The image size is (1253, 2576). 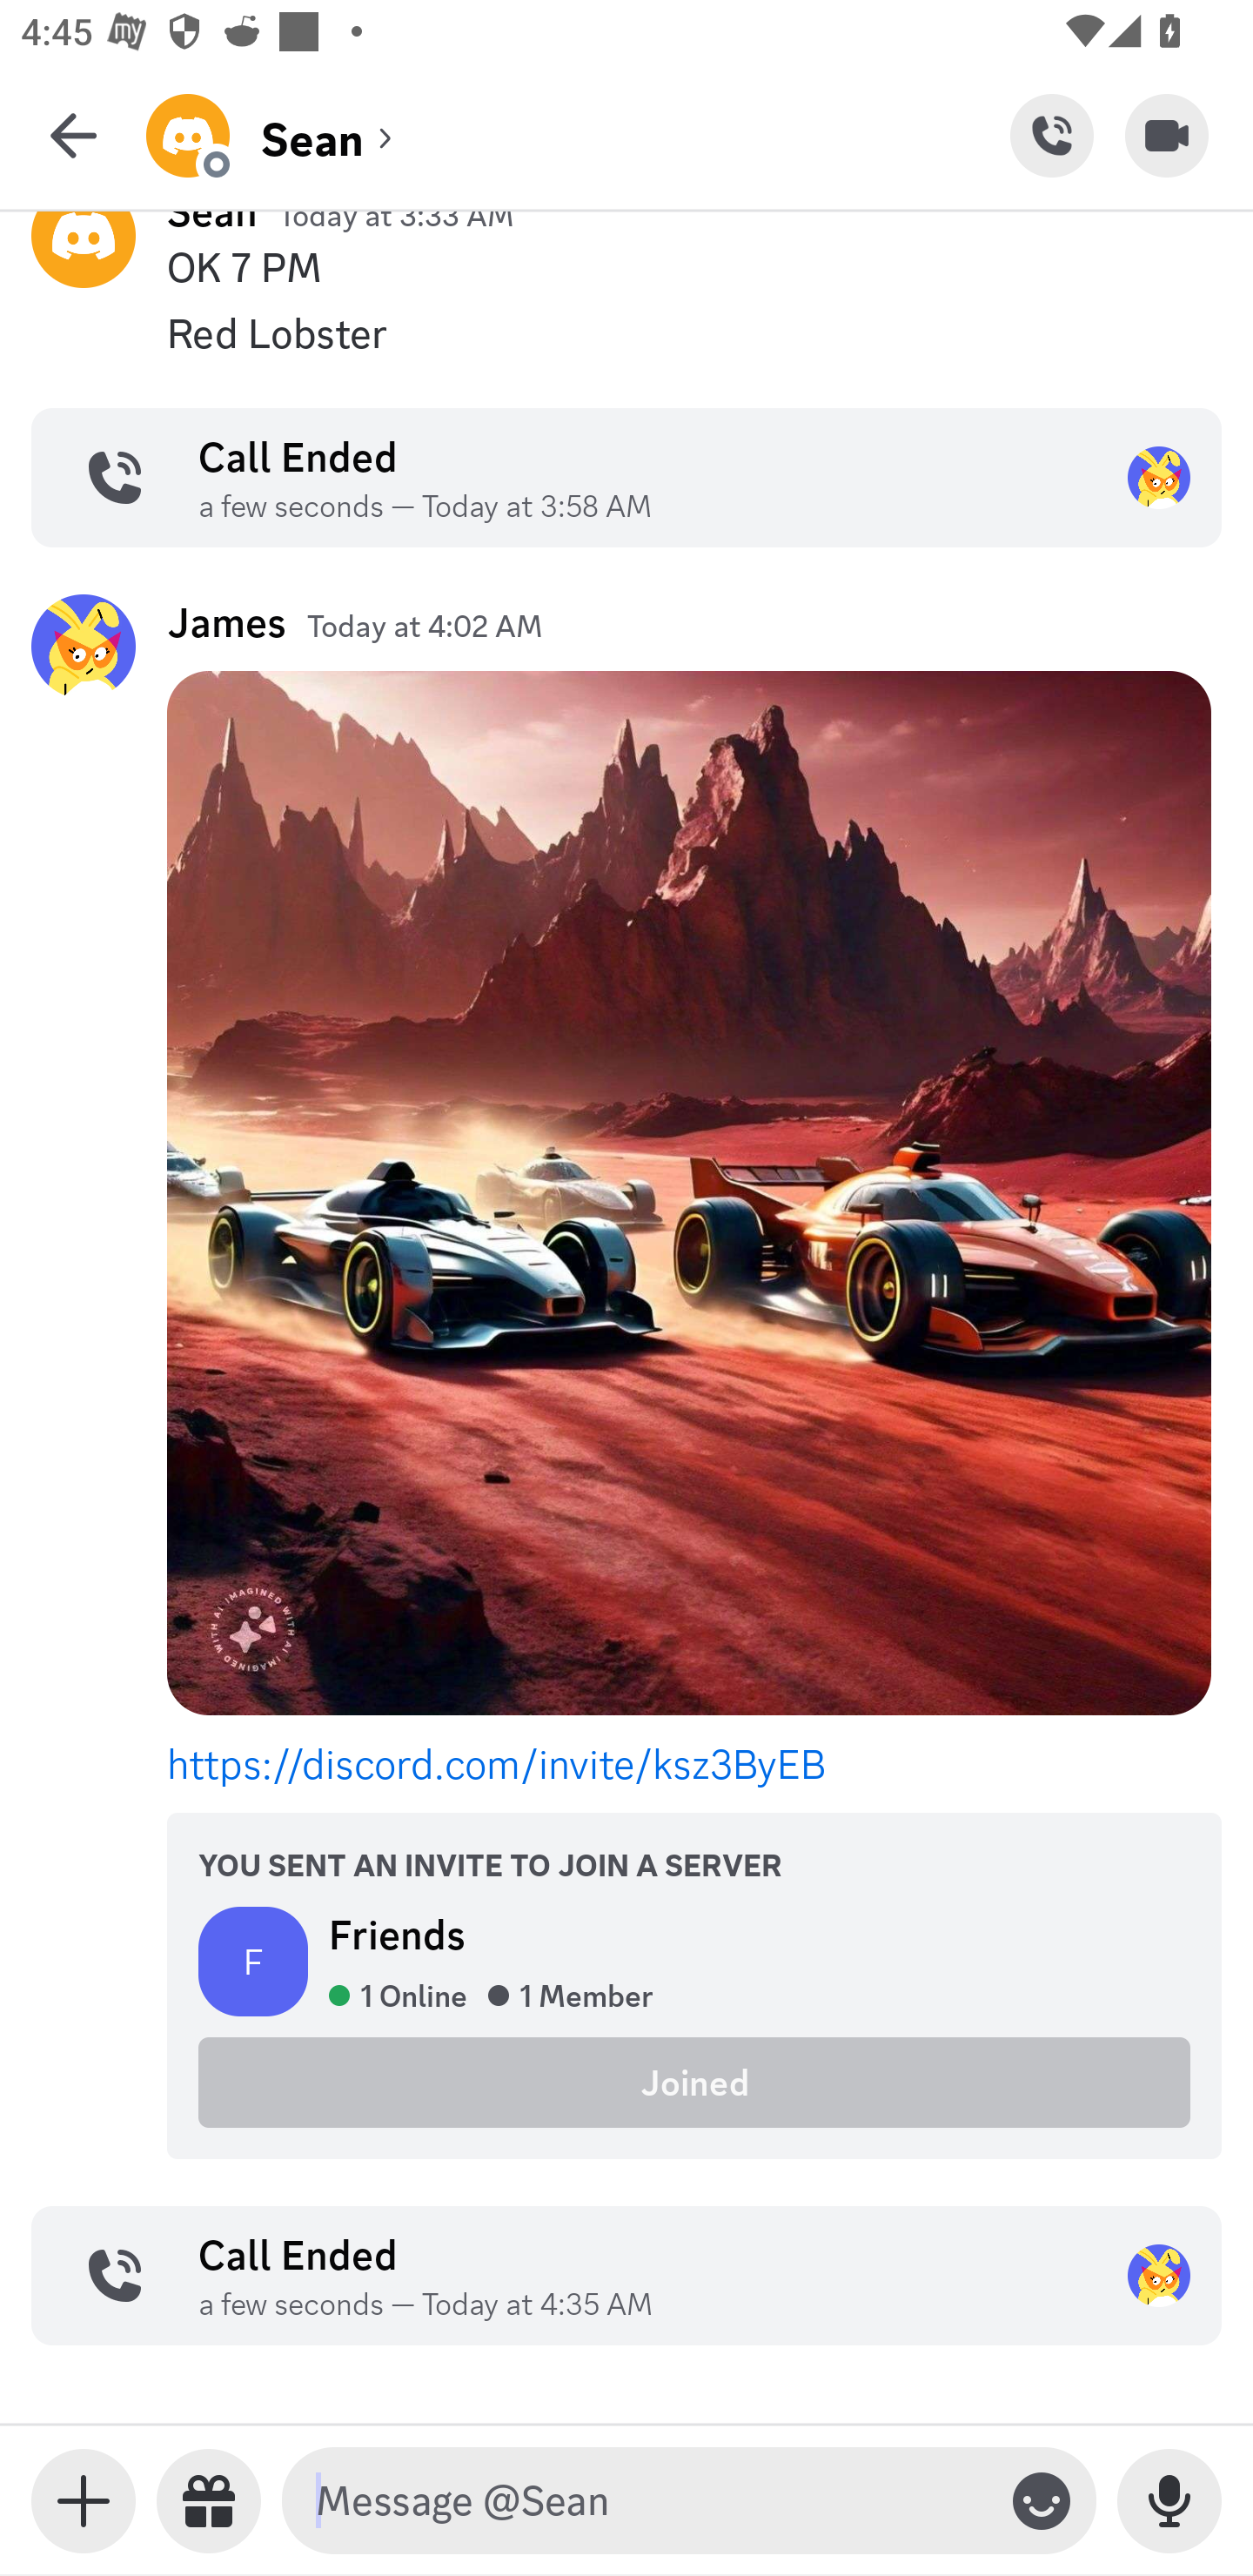 What do you see at coordinates (689, 2501) in the screenshot?
I see `Message @Sean Toggle emoji keyboard` at bounding box center [689, 2501].